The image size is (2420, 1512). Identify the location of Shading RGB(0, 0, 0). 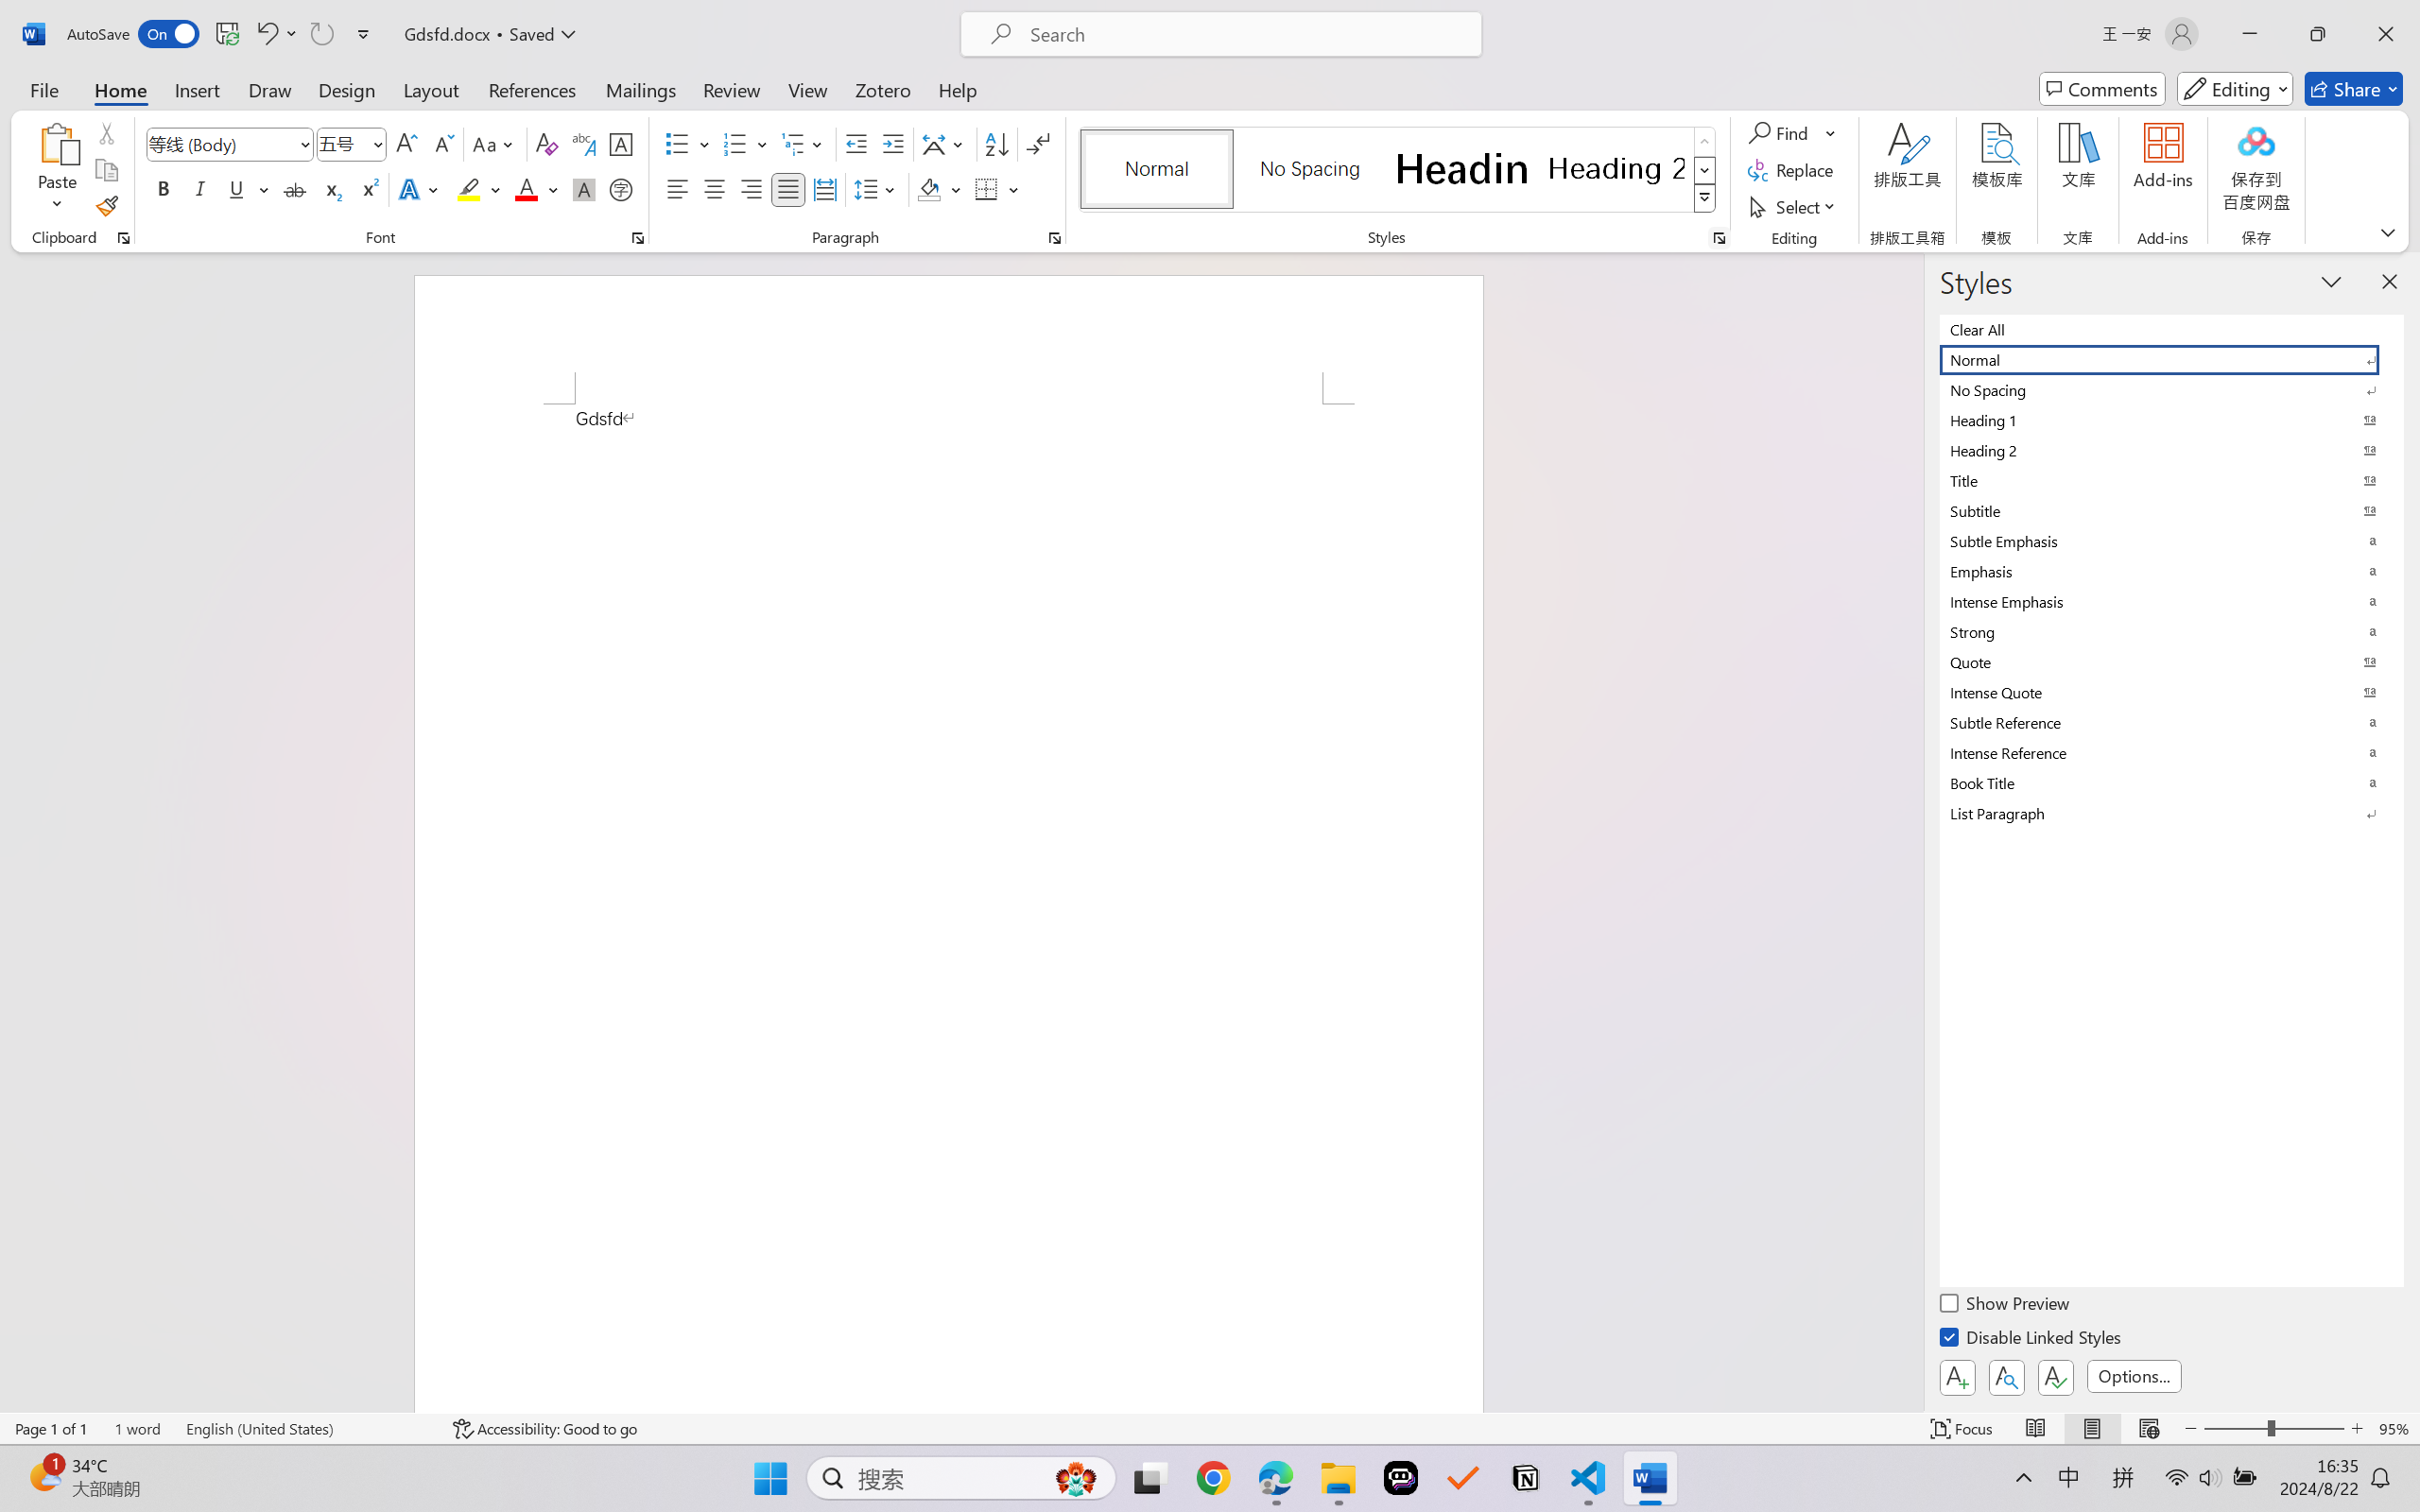
(928, 189).